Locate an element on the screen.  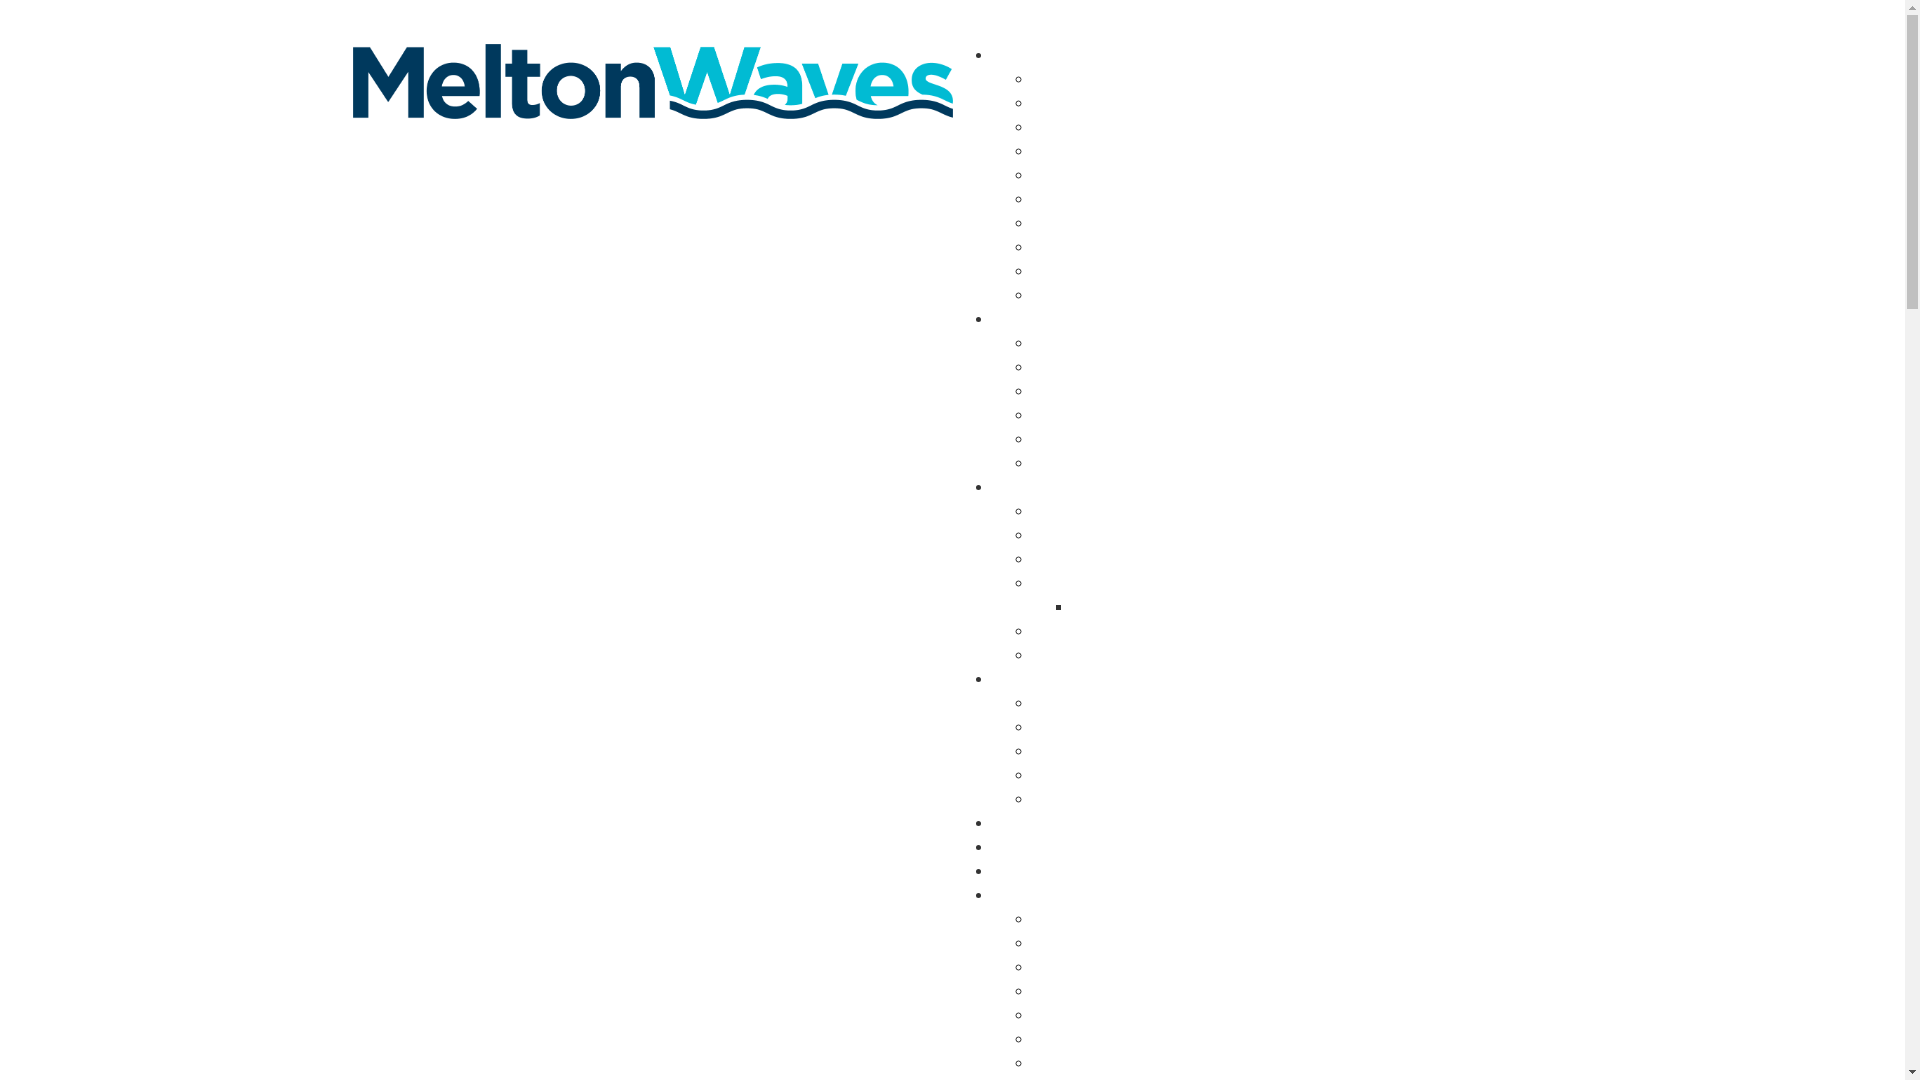
Water Quality is located at coordinates (1080, 1064).